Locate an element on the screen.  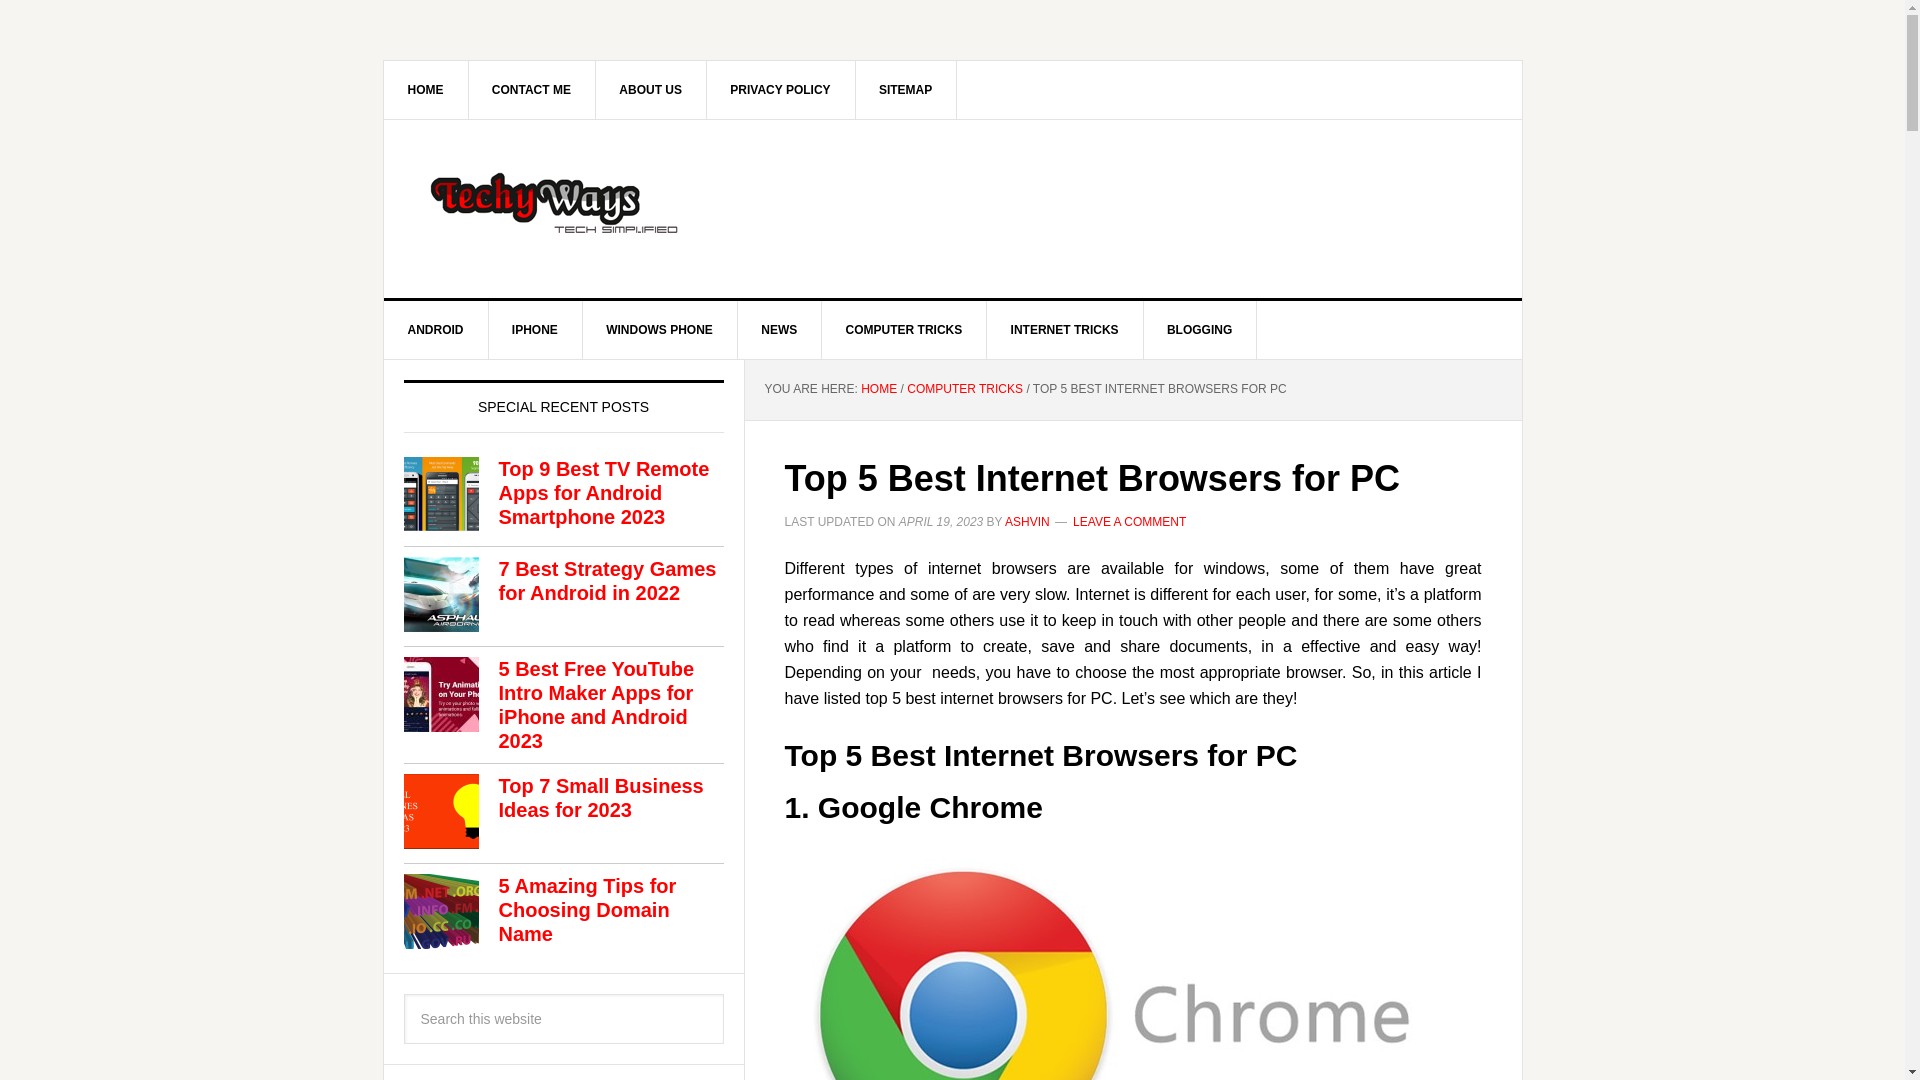
BLOGGING is located at coordinates (1200, 330).